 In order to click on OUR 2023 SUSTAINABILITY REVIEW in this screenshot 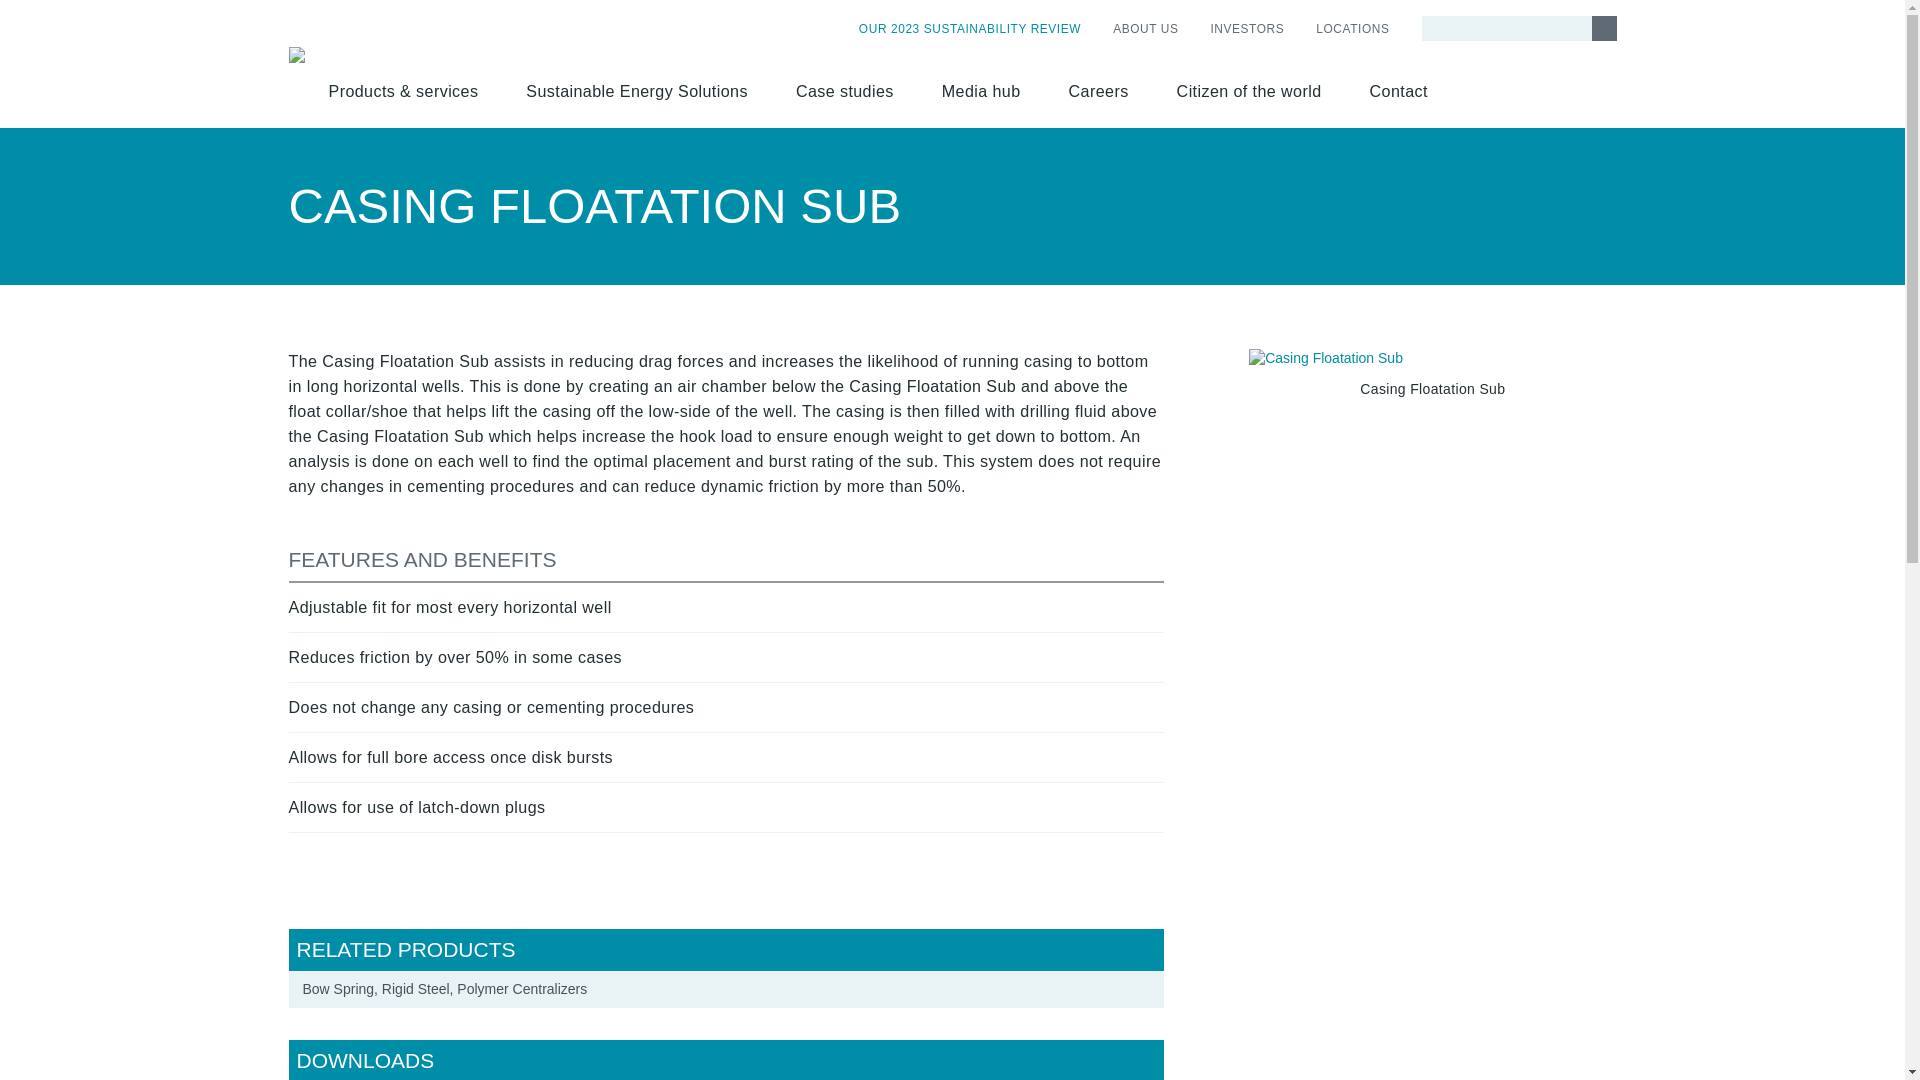, I will do `click(969, 29)`.